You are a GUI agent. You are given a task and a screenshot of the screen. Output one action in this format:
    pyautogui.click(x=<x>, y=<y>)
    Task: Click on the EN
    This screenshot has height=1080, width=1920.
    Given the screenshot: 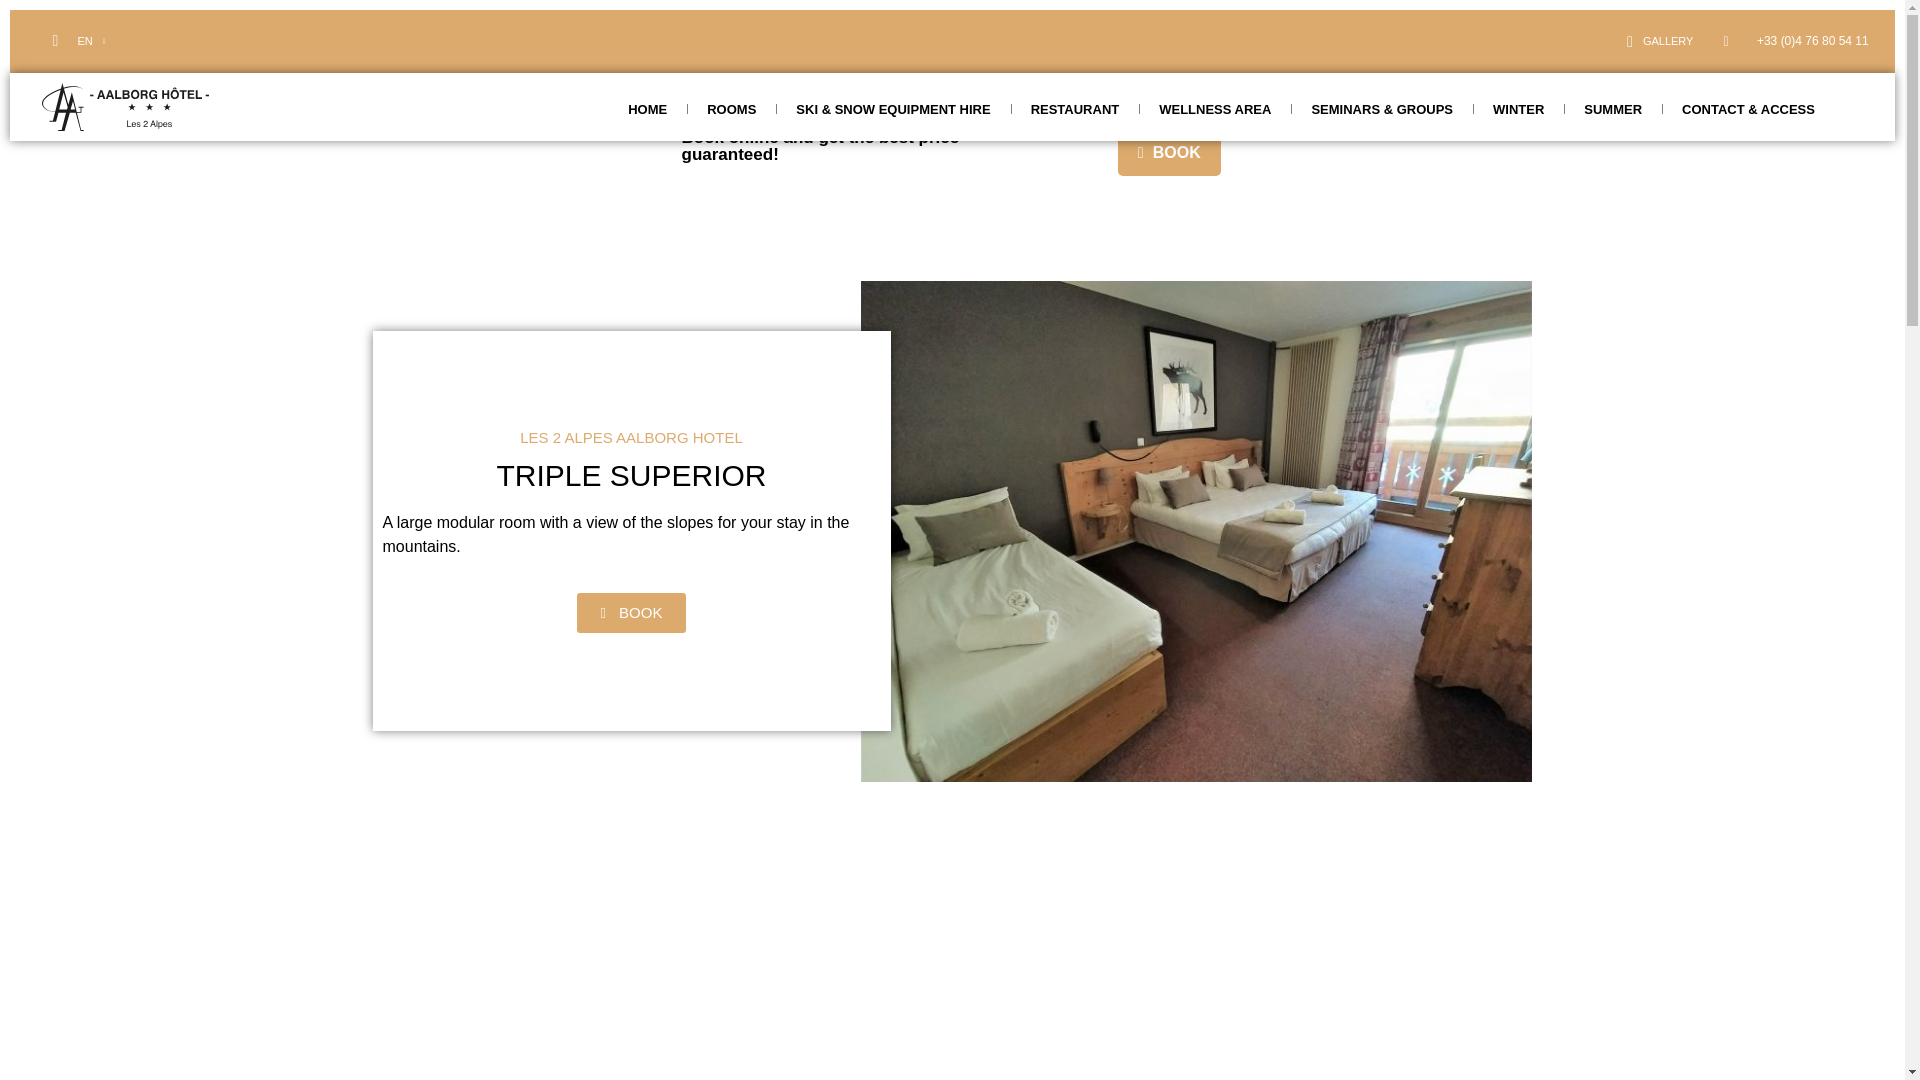 What is the action you would take?
    pyautogui.click(x=92, y=41)
    